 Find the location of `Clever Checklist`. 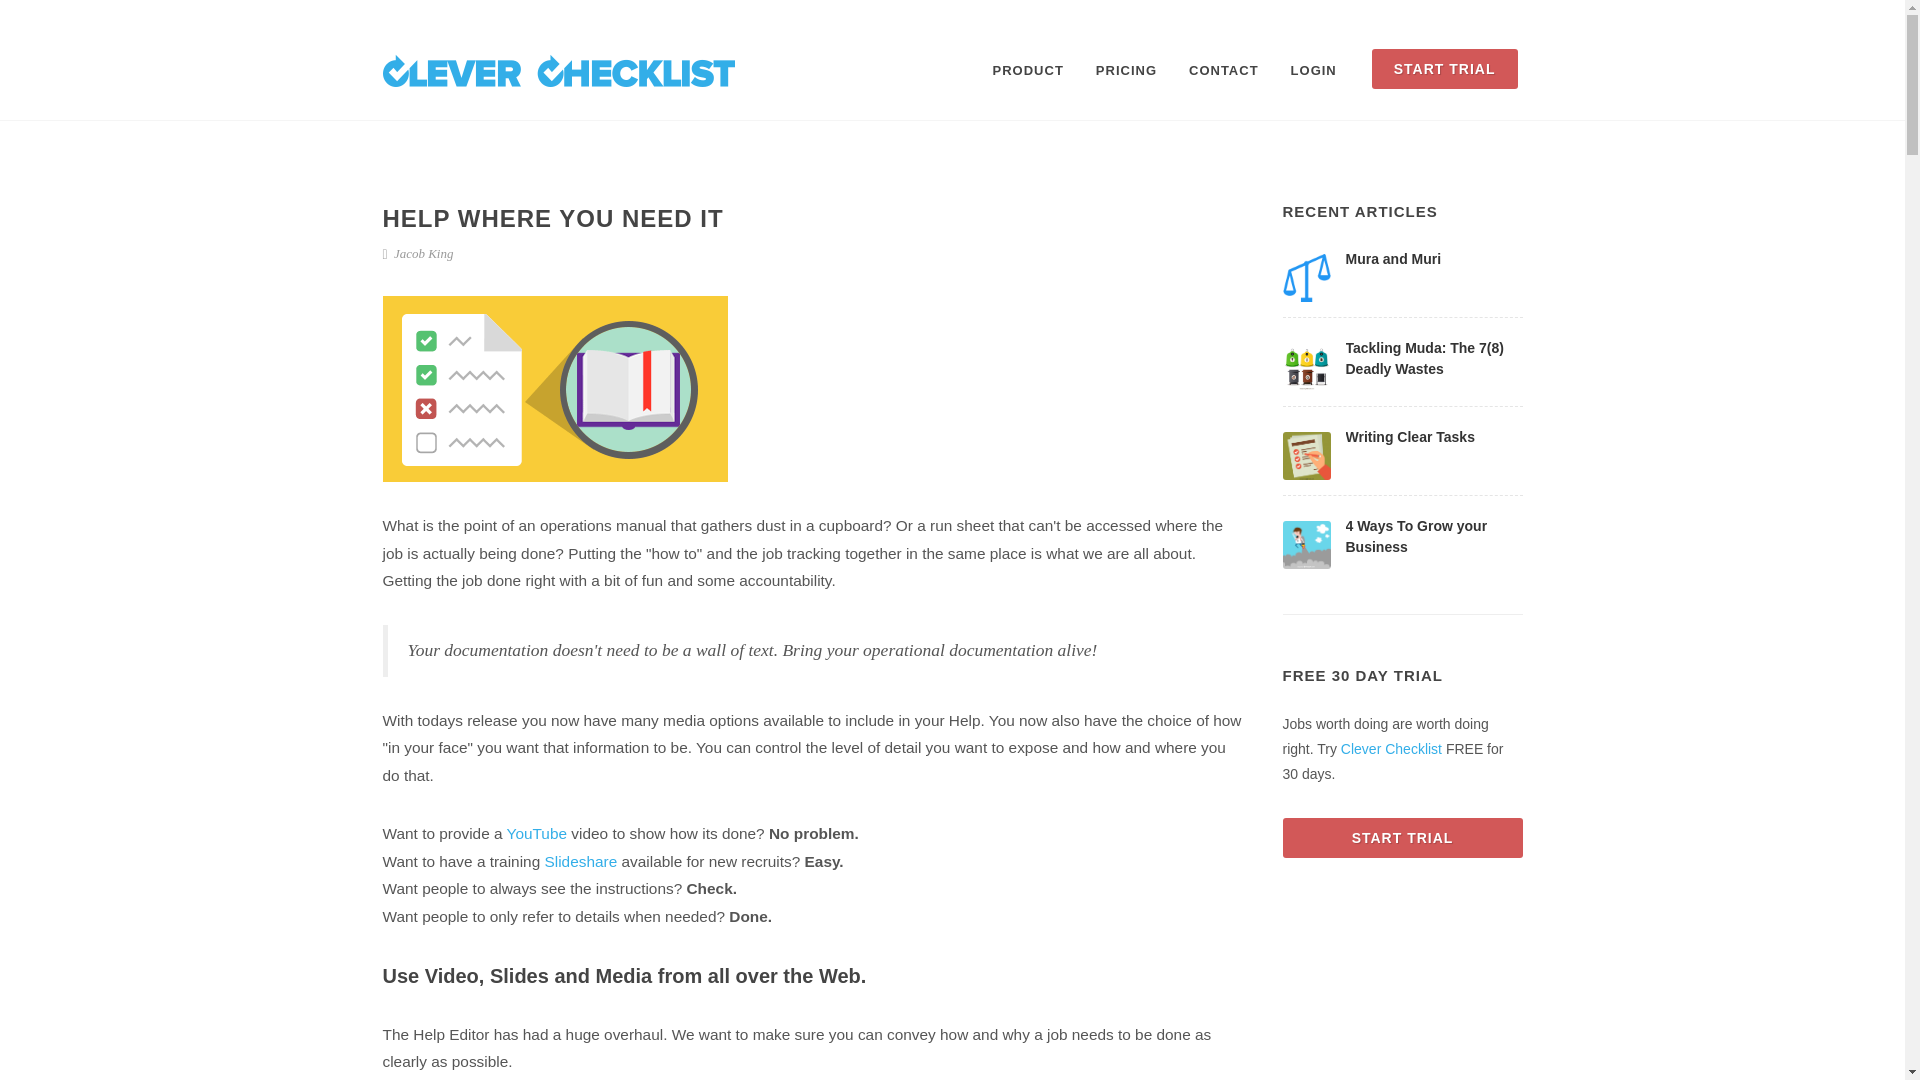

Clever Checklist is located at coordinates (1390, 748).